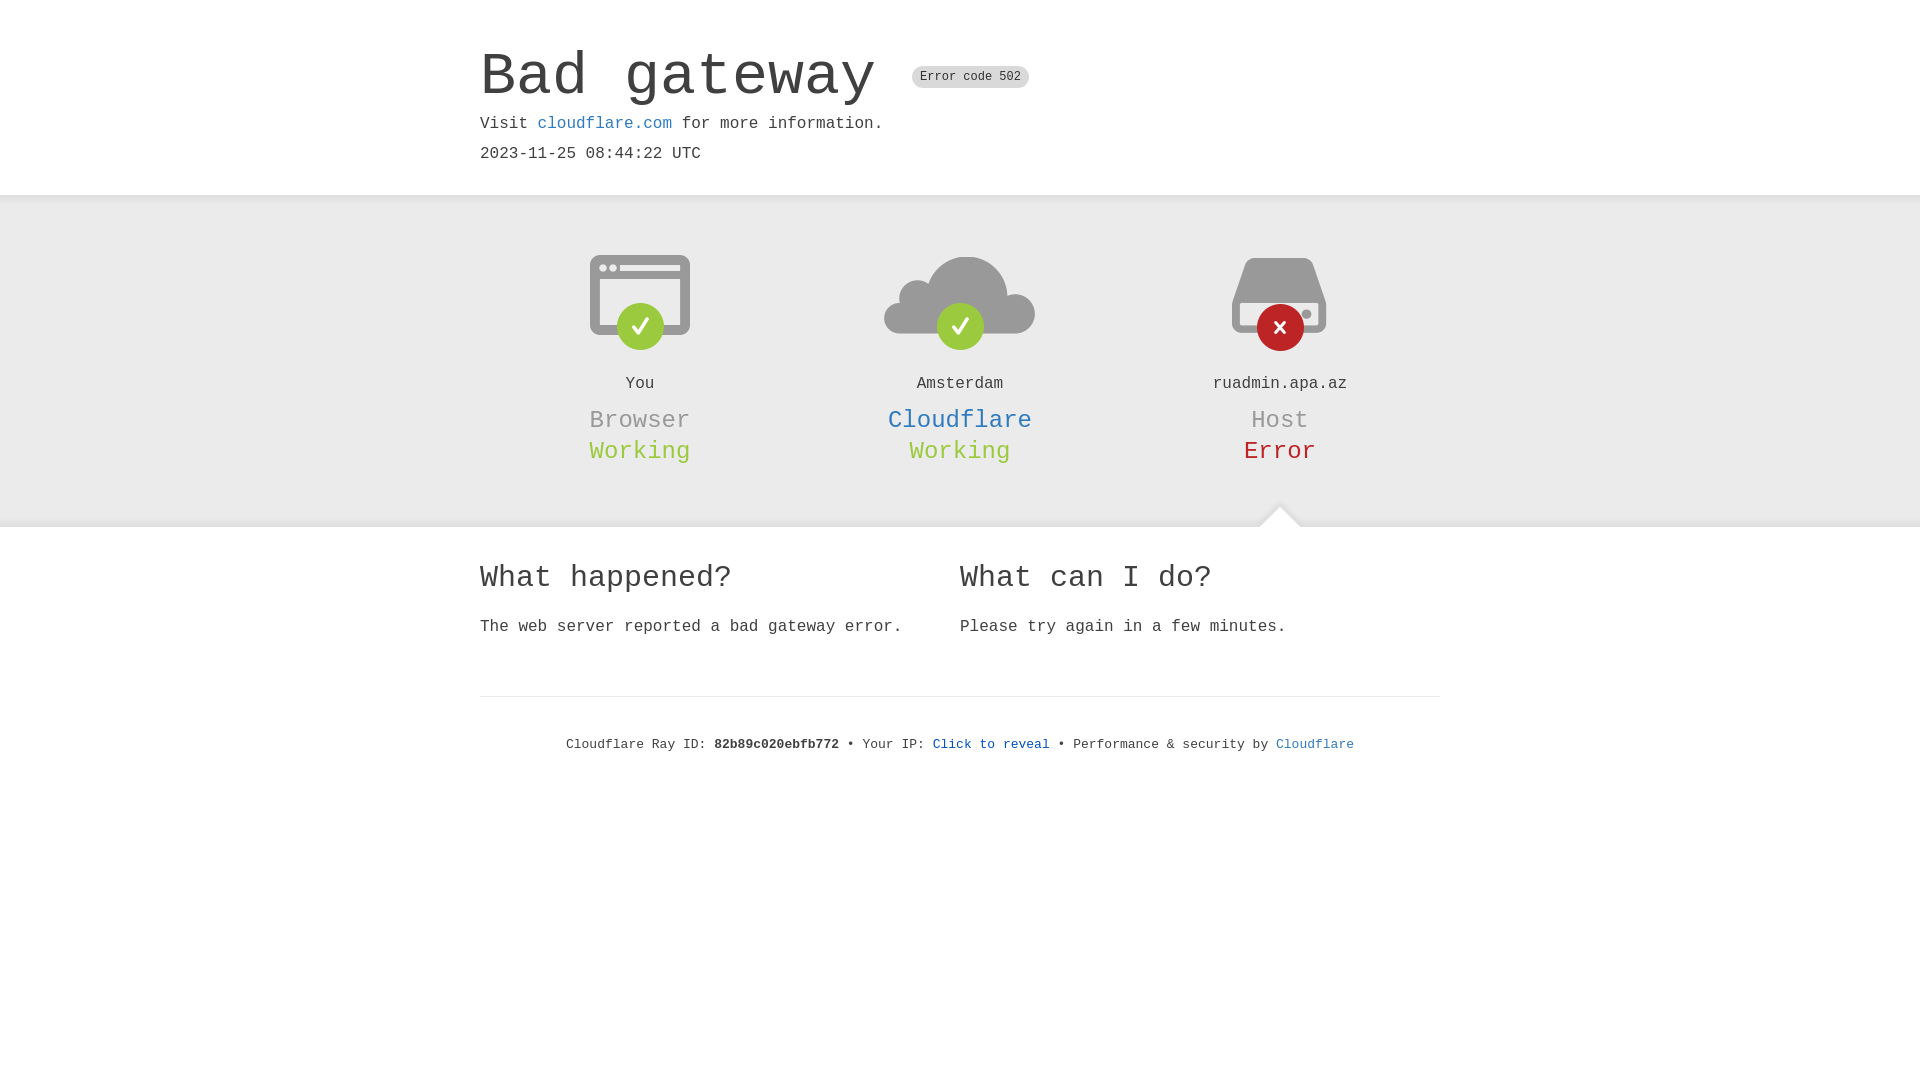  Describe the element at coordinates (605, 124) in the screenshot. I see `cloudflare.com` at that location.